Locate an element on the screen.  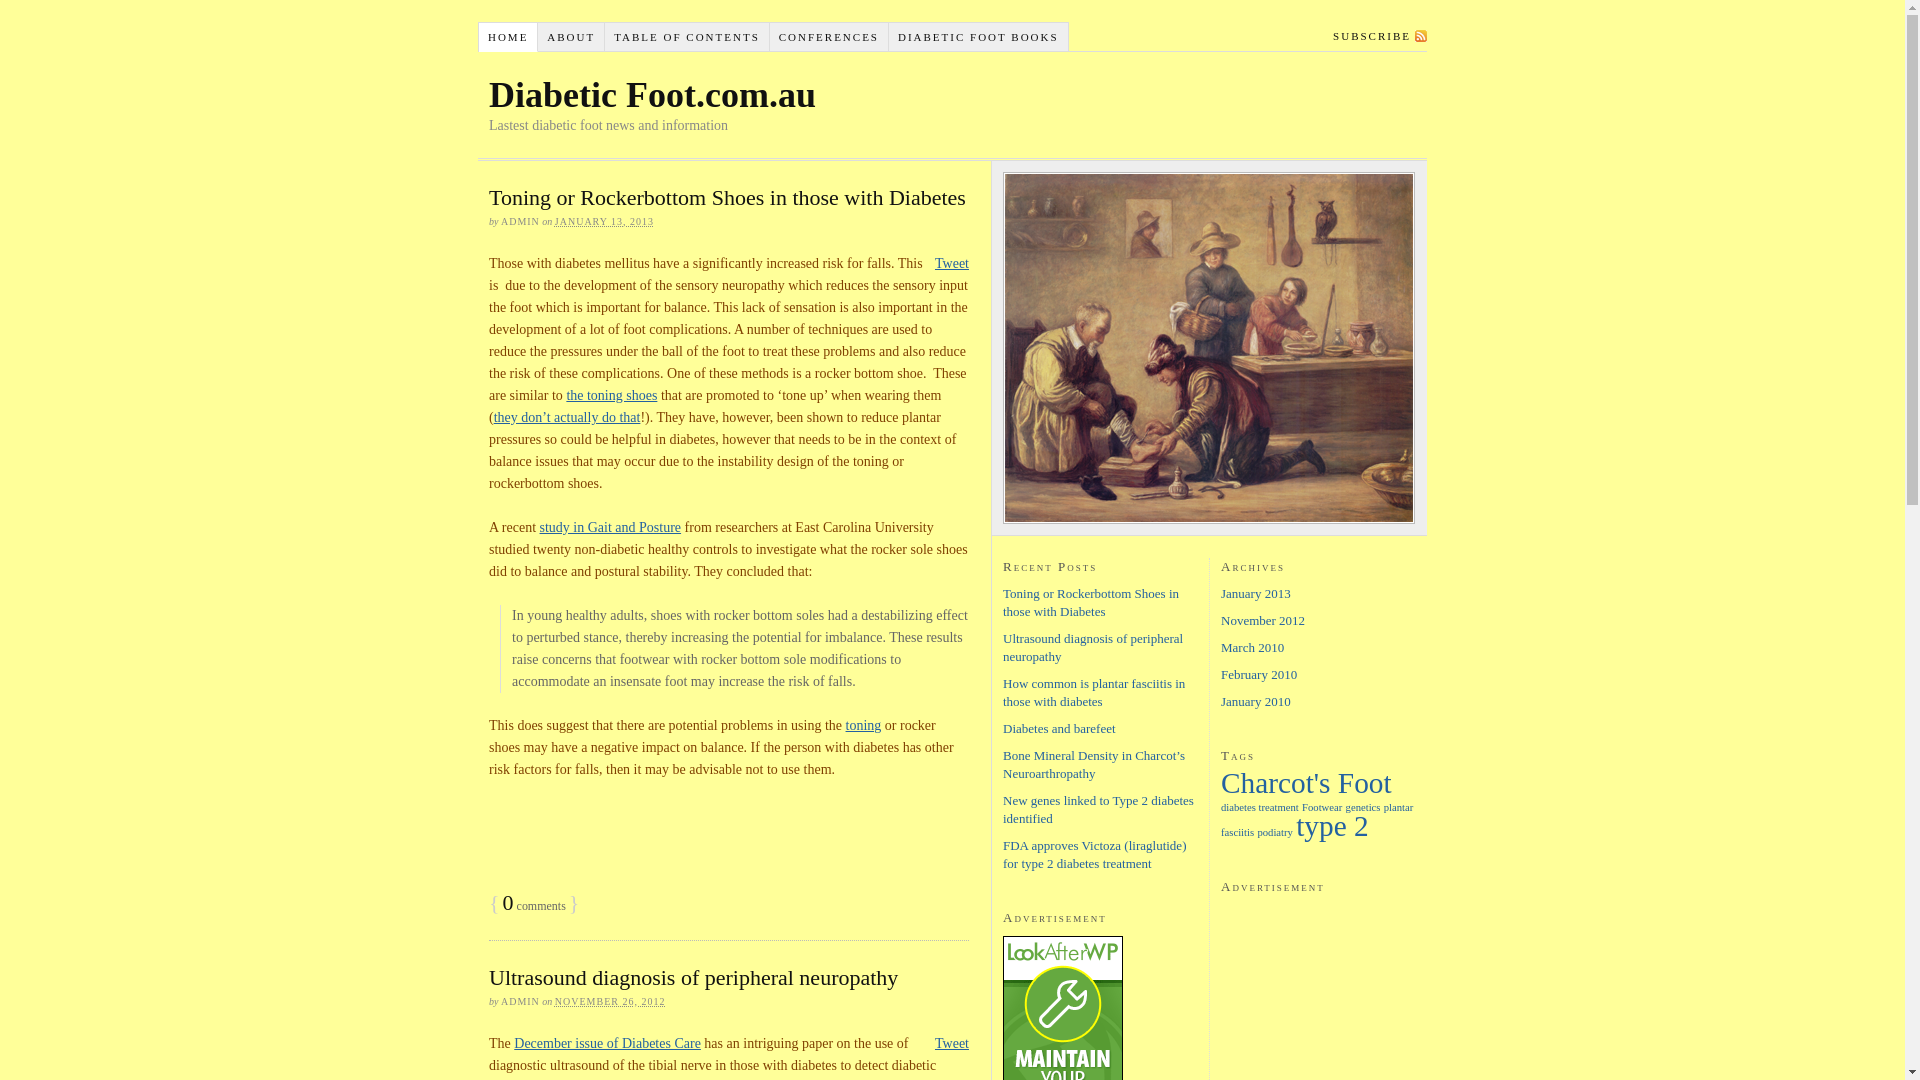
New genes linked to Type 2 diabetes identified is located at coordinates (1098, 810).